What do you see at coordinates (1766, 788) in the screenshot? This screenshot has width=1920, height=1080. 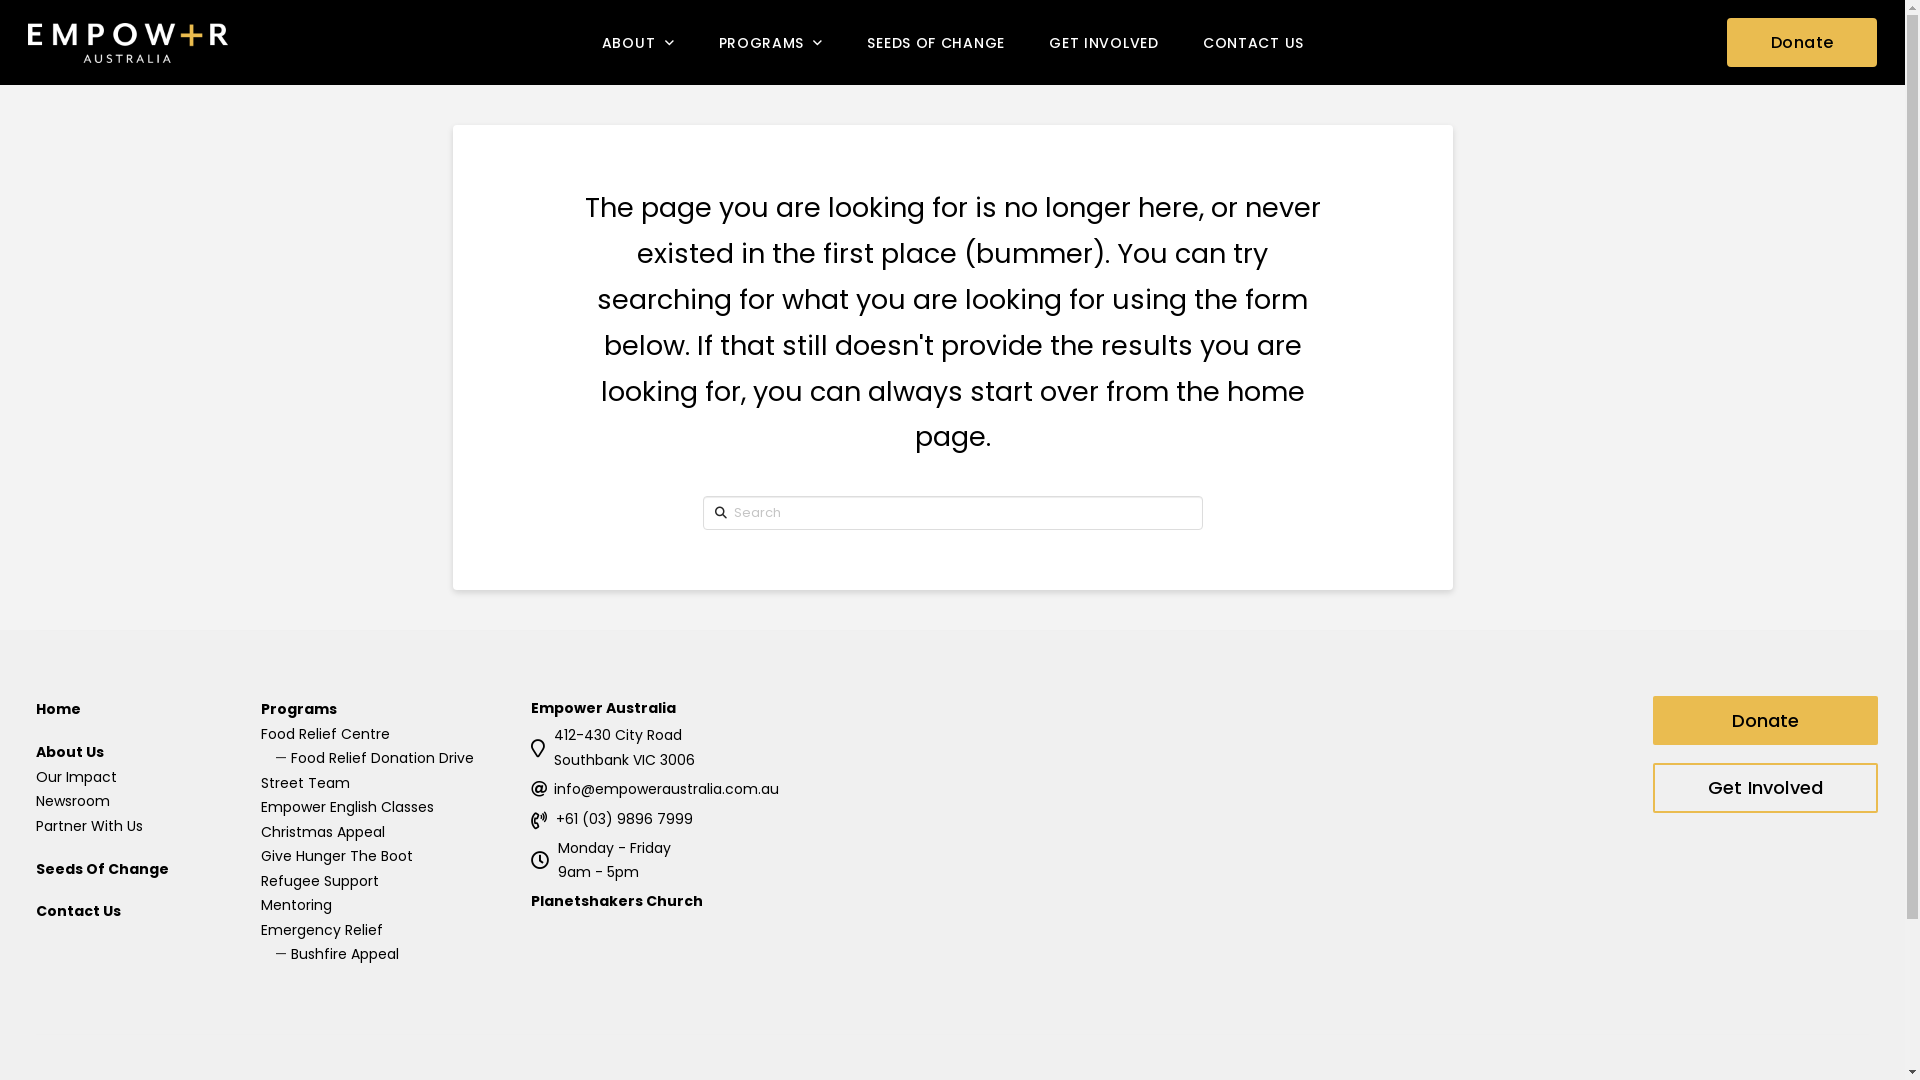 I see `Get Involved` at bounding box center [1766, 788].